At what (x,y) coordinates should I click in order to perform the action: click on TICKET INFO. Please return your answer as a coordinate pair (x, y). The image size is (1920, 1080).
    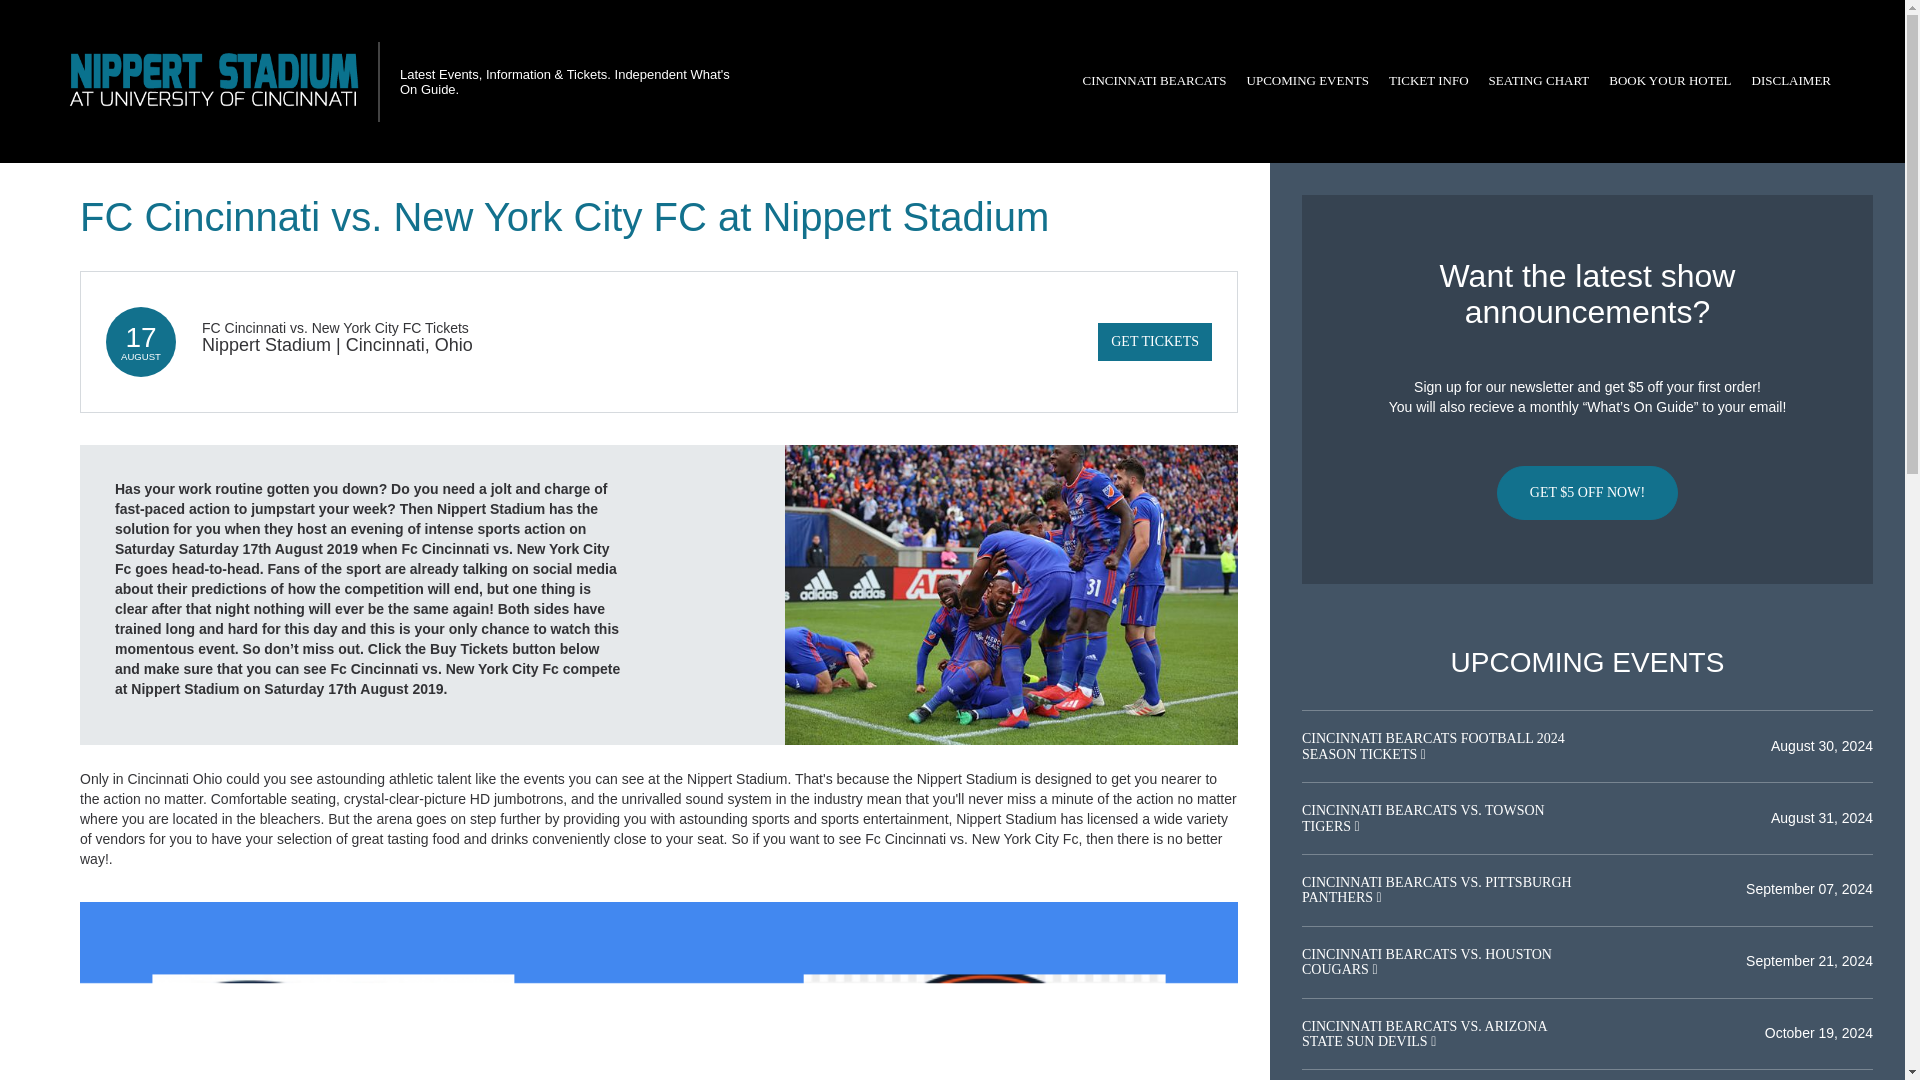
    Looking at the image, I should click on (1428, 81).